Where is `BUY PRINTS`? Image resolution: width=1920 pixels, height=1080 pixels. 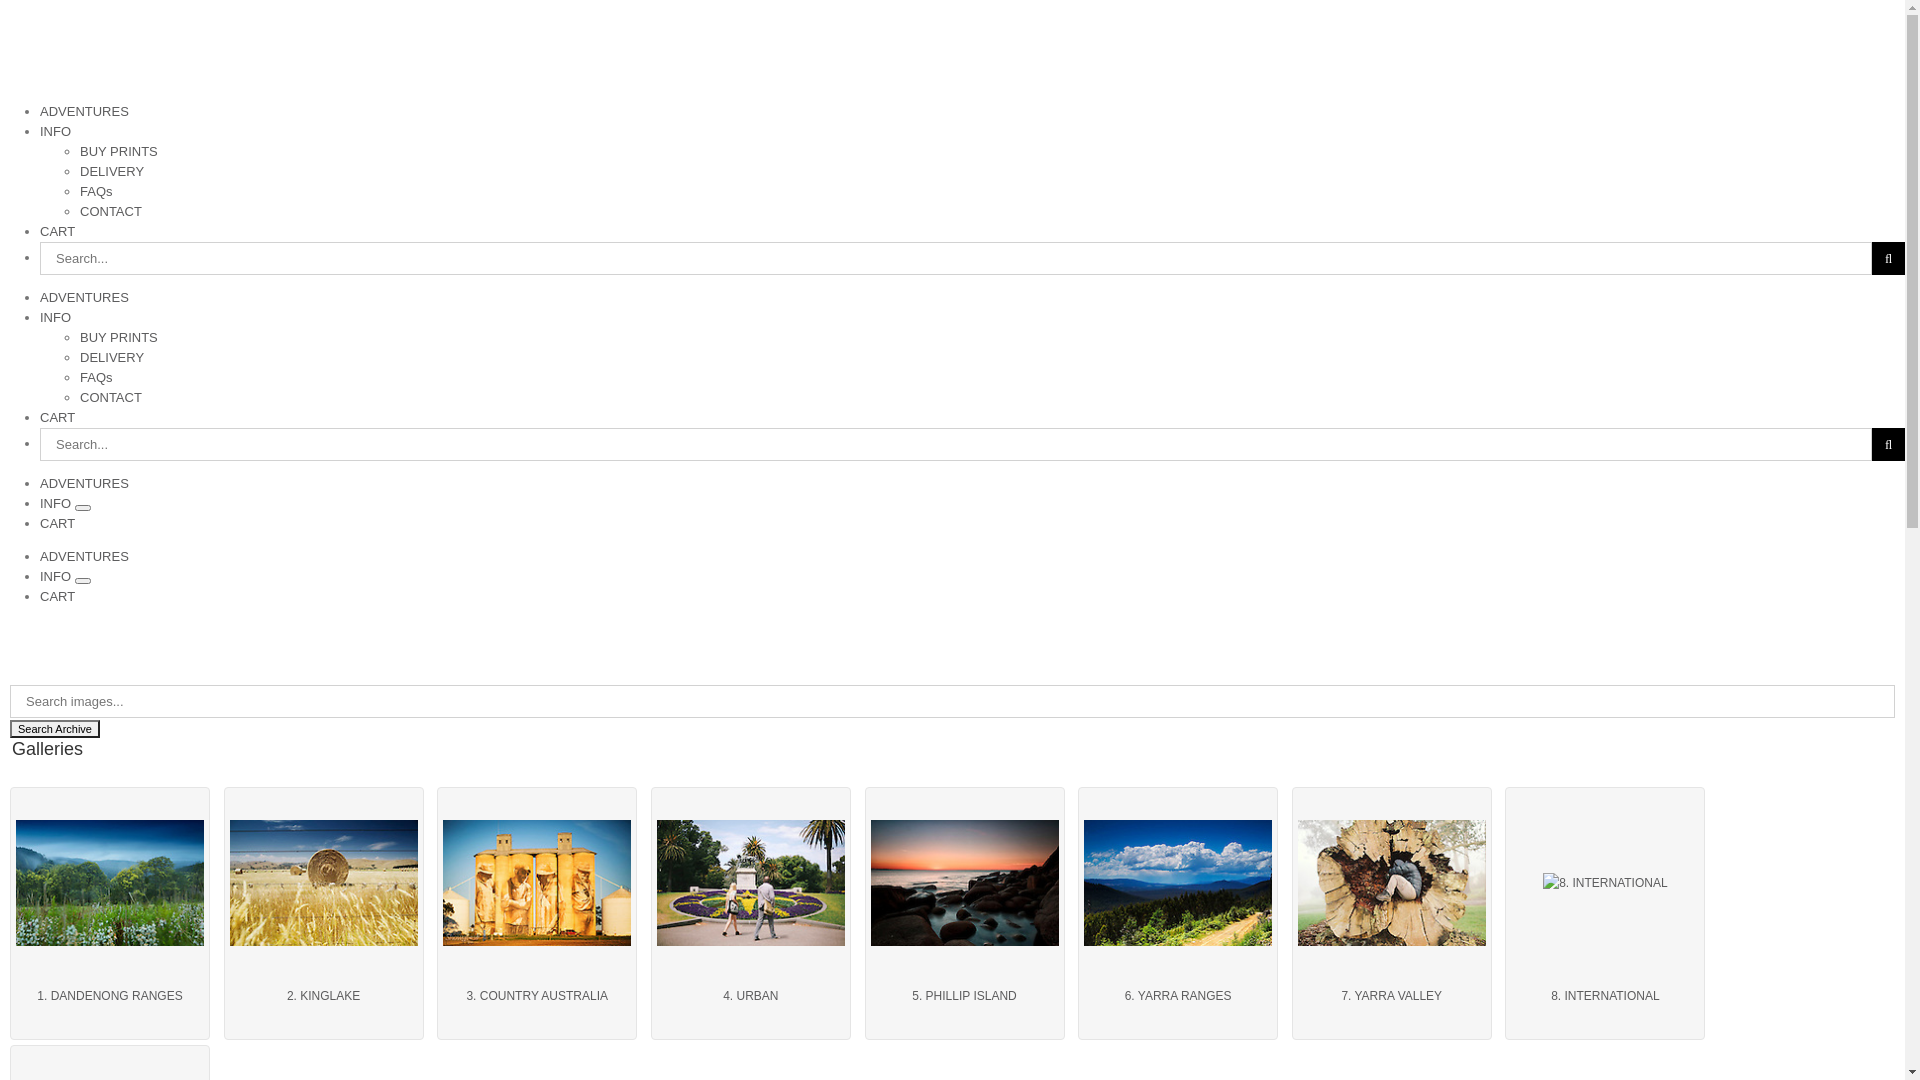 BUY PRINTS is located at coordinates (119, 338).